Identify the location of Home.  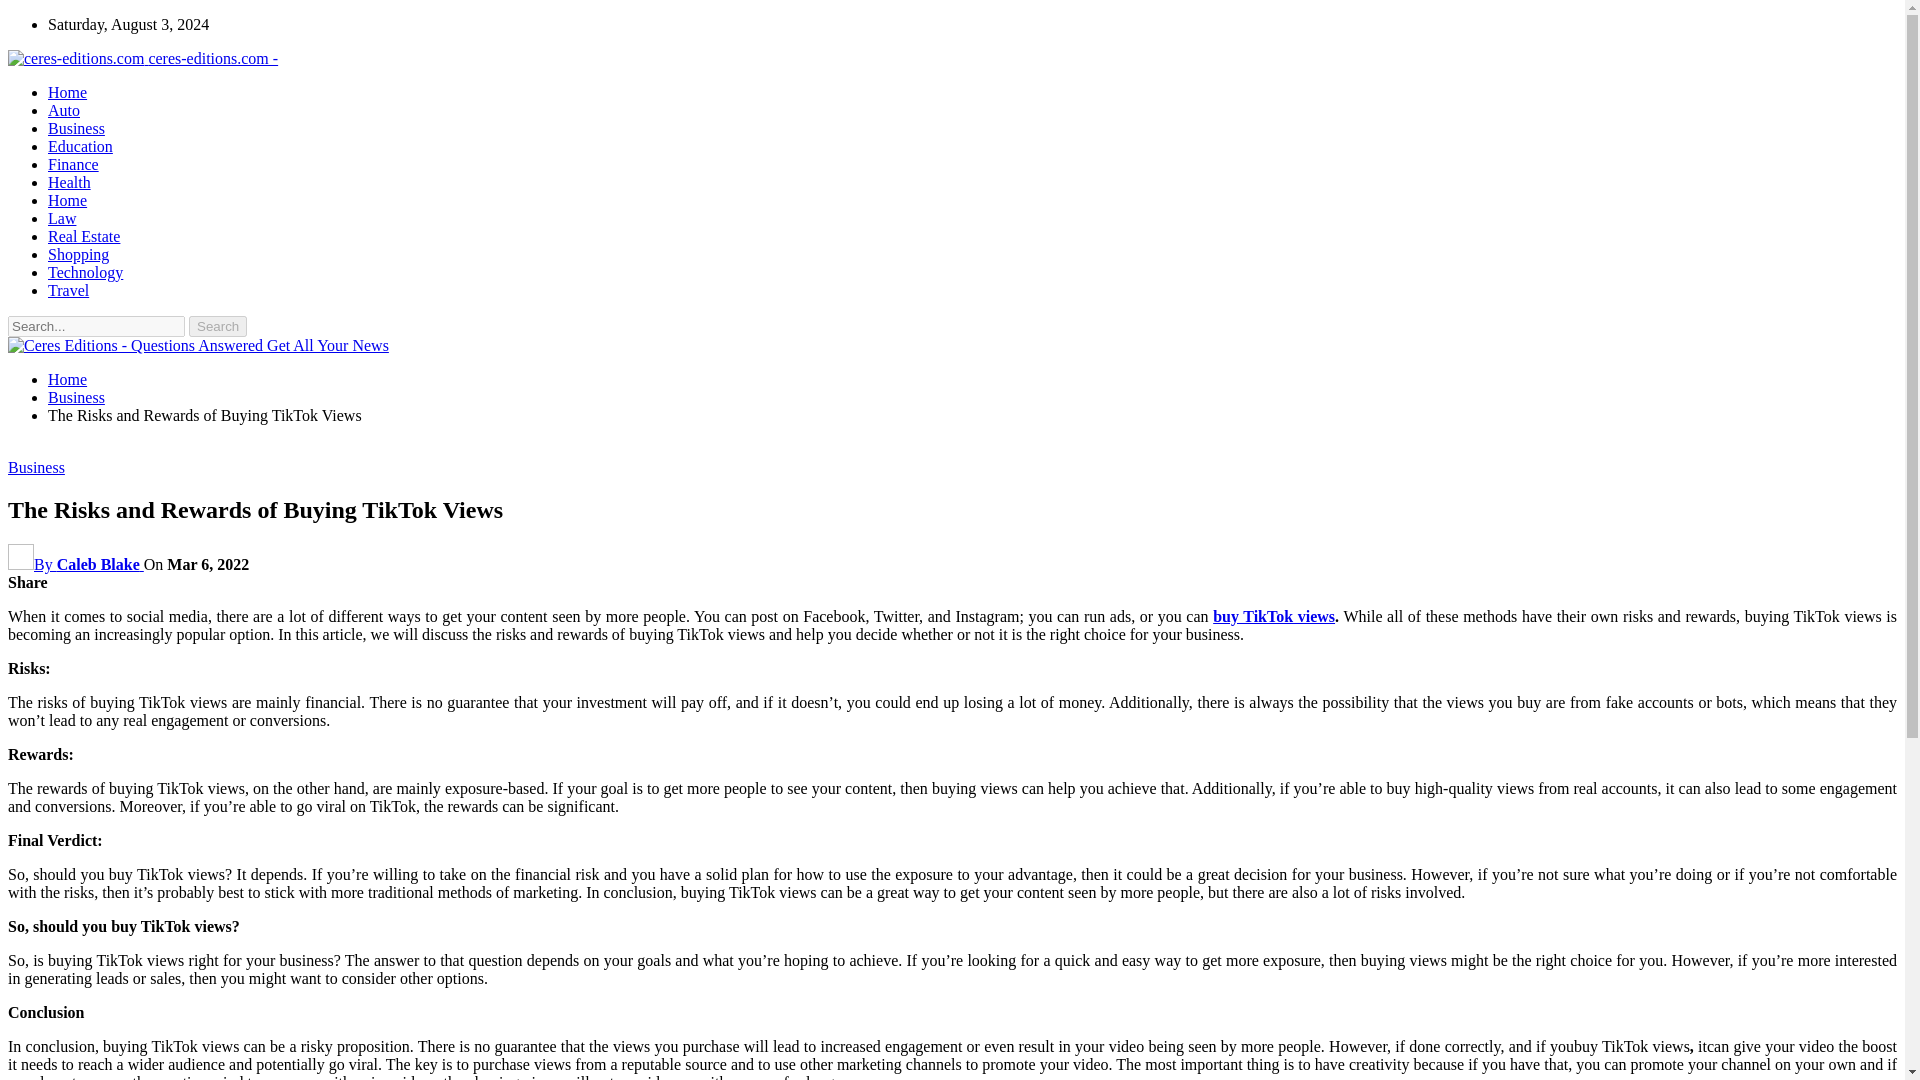
(67, 379).